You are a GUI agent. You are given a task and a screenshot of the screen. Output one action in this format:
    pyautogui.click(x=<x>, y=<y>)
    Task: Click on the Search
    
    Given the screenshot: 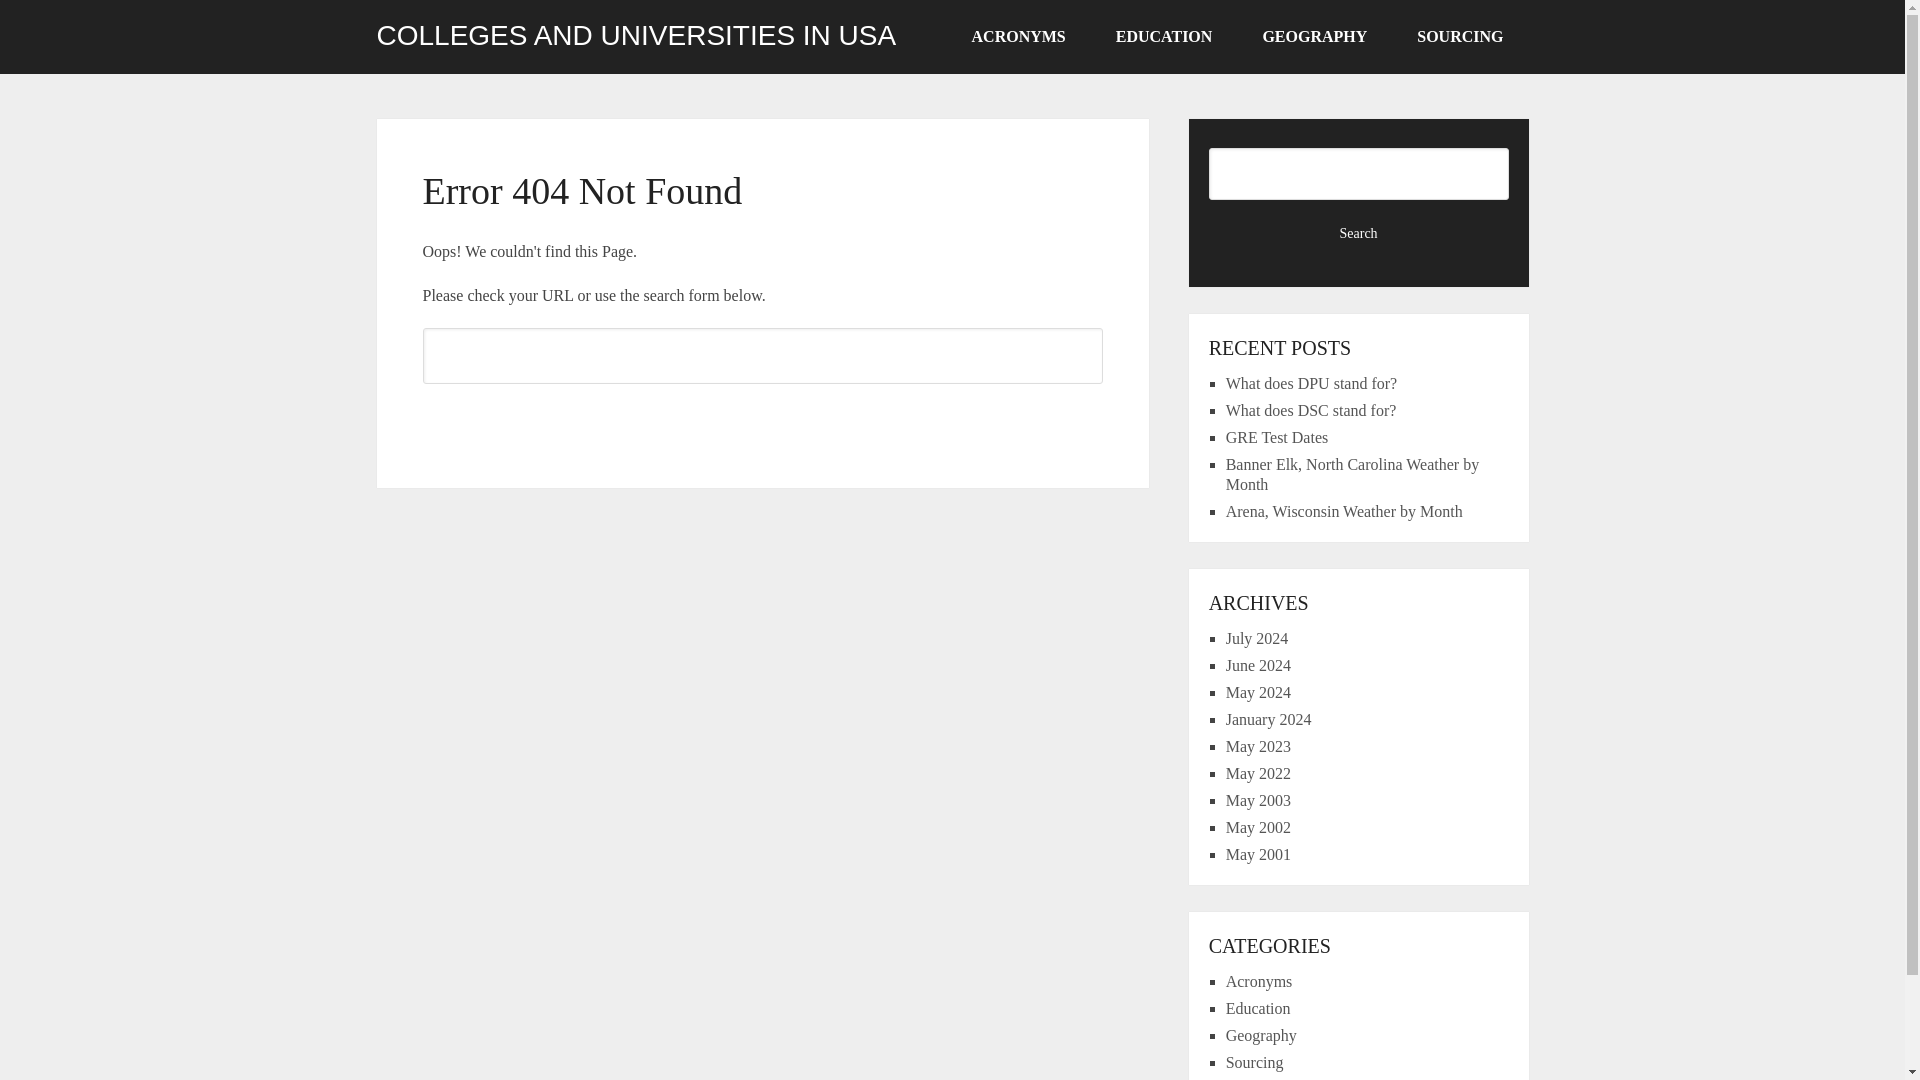 What is the action you would take?
    pyautogui.click(x=1359, y=234)
    